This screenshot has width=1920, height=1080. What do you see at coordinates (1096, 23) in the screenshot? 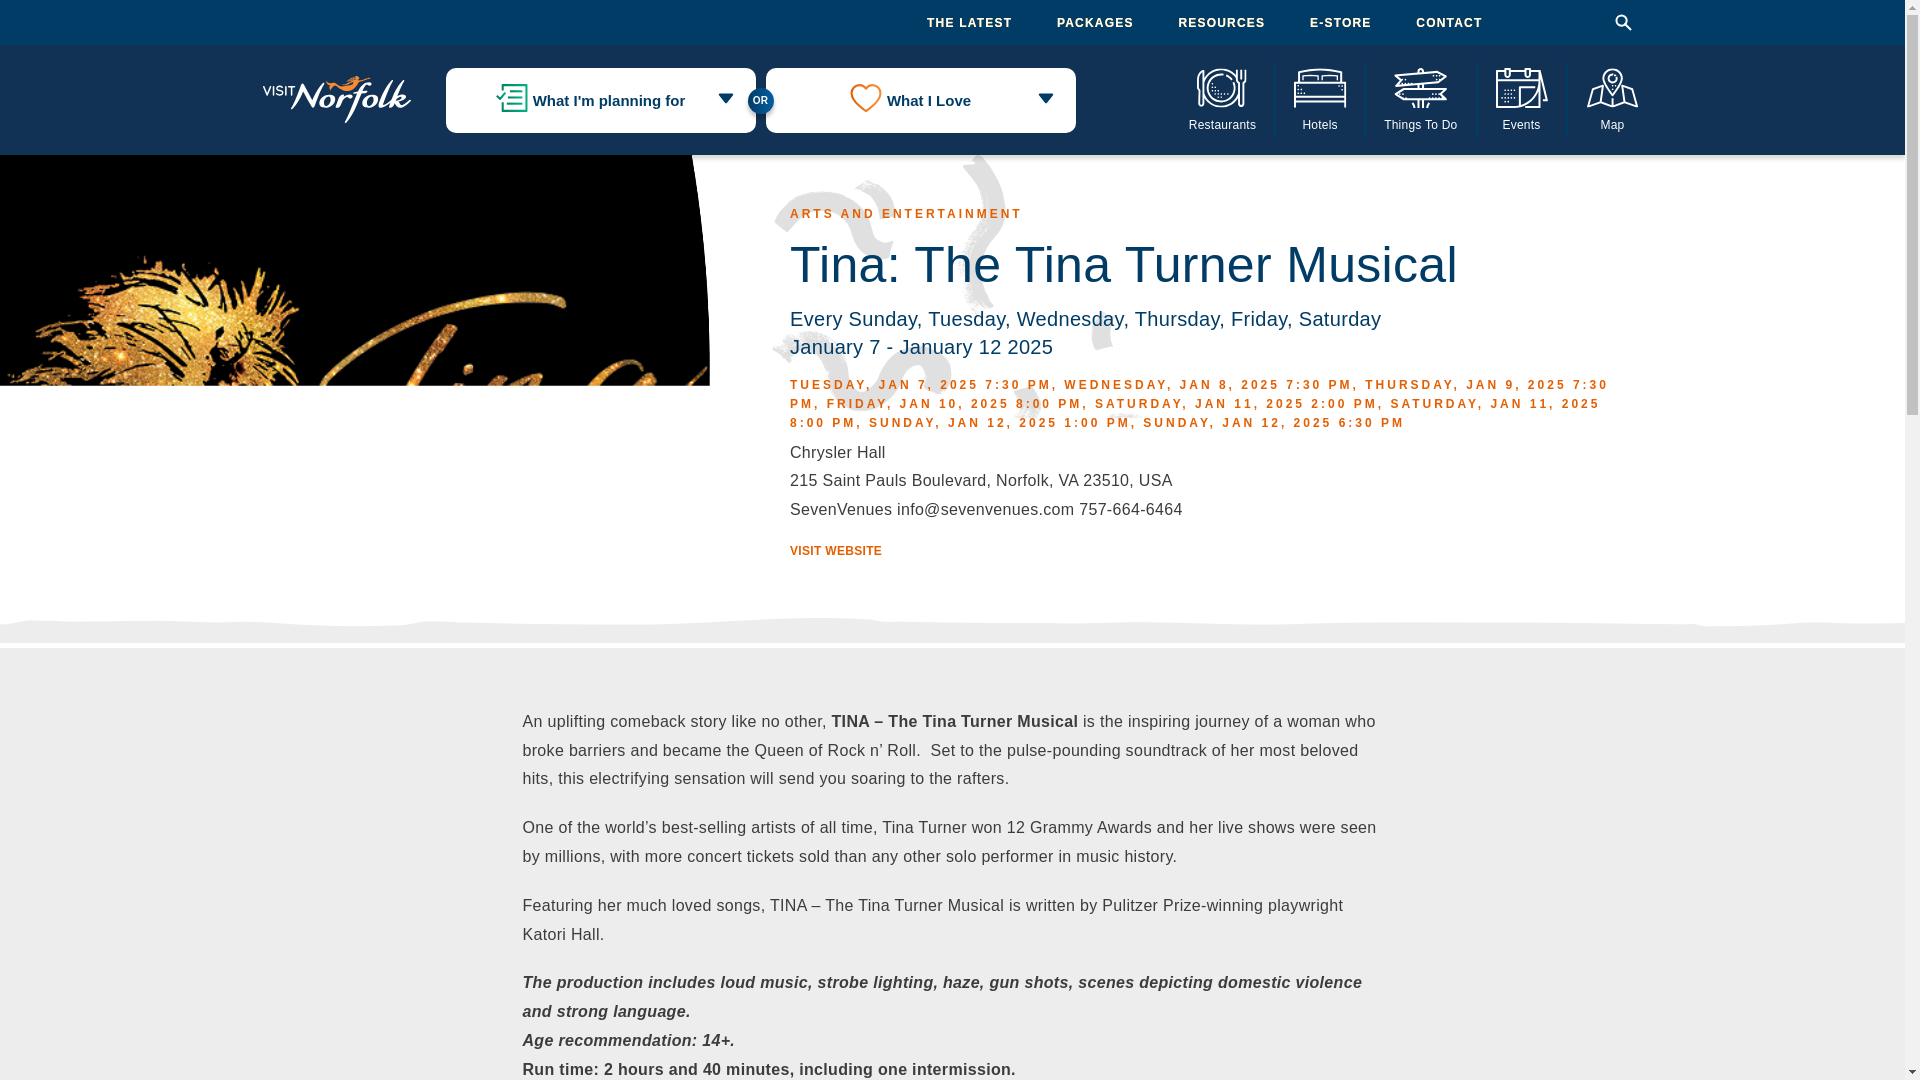
I see `PACKAGES` at bounding box center [1096, 23].